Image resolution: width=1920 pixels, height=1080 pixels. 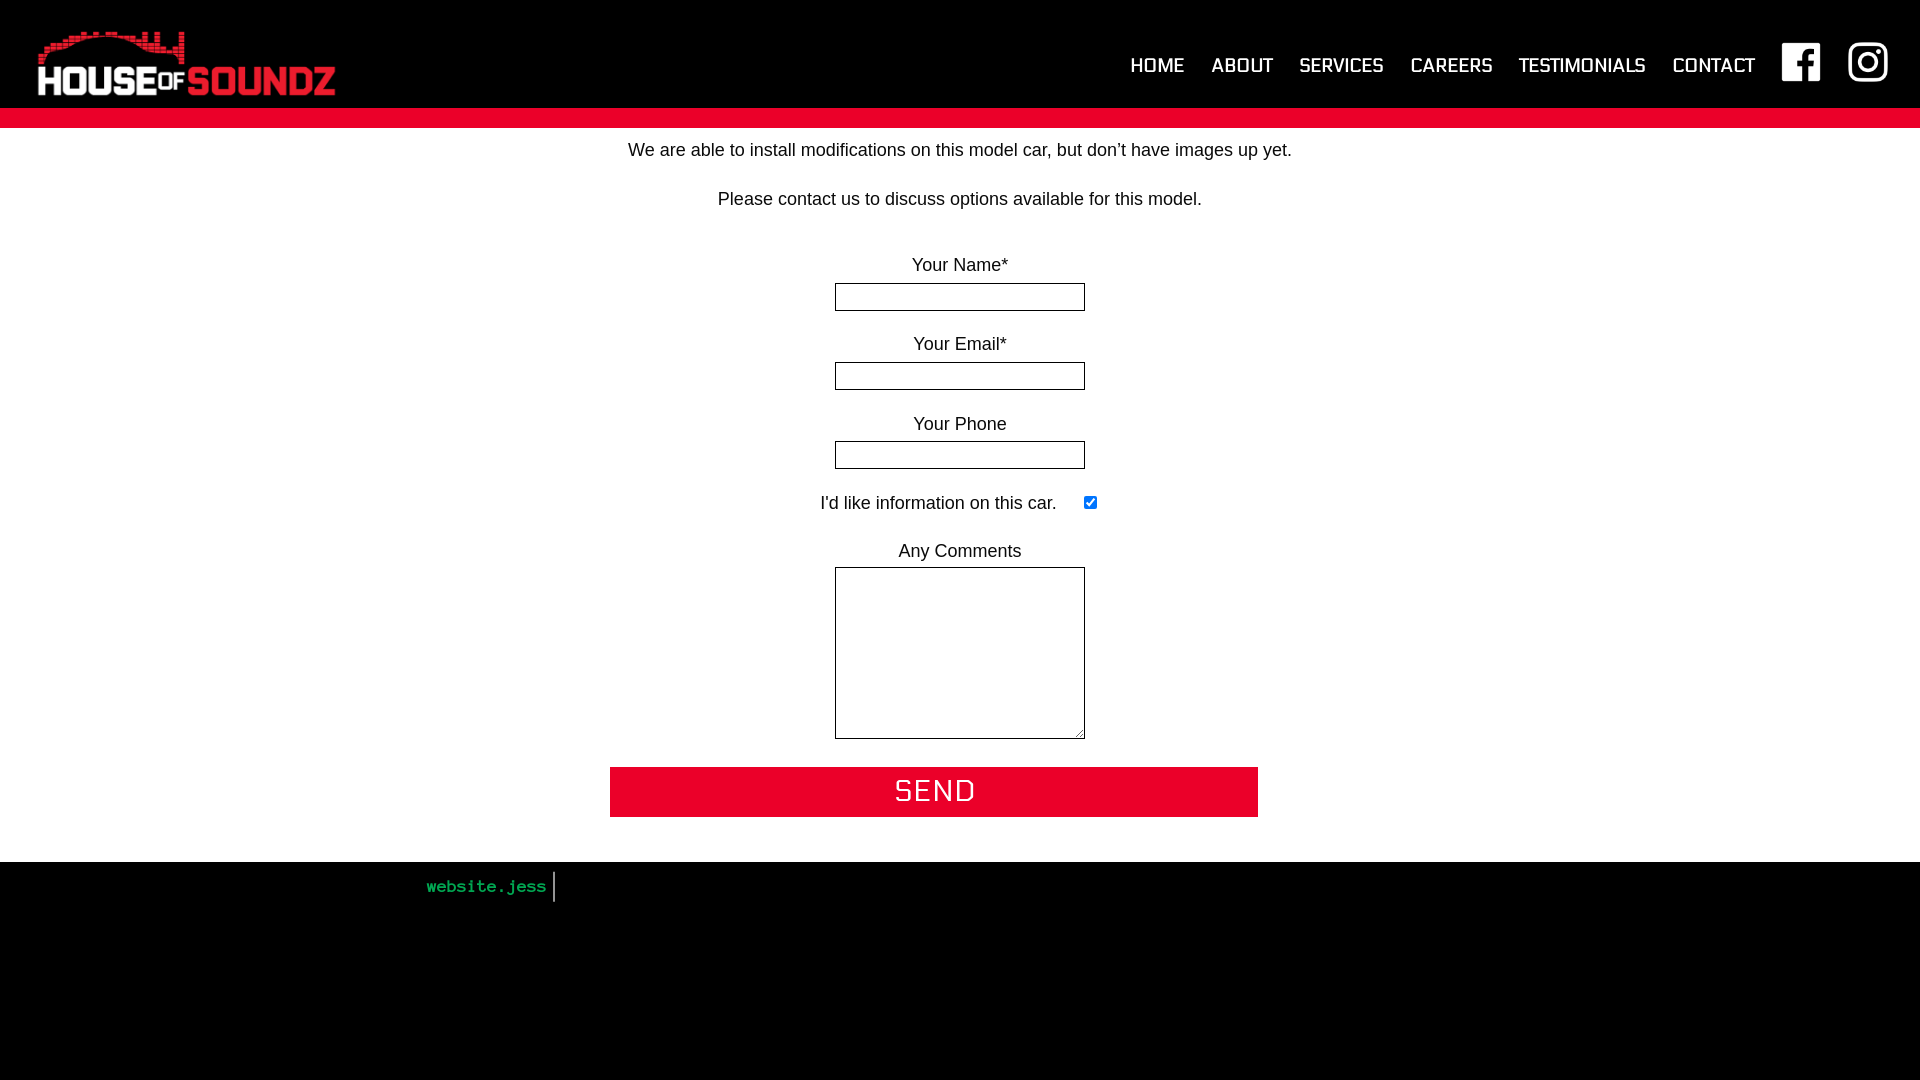 I want to click on SERVICES, so click(x=1341, y=84).